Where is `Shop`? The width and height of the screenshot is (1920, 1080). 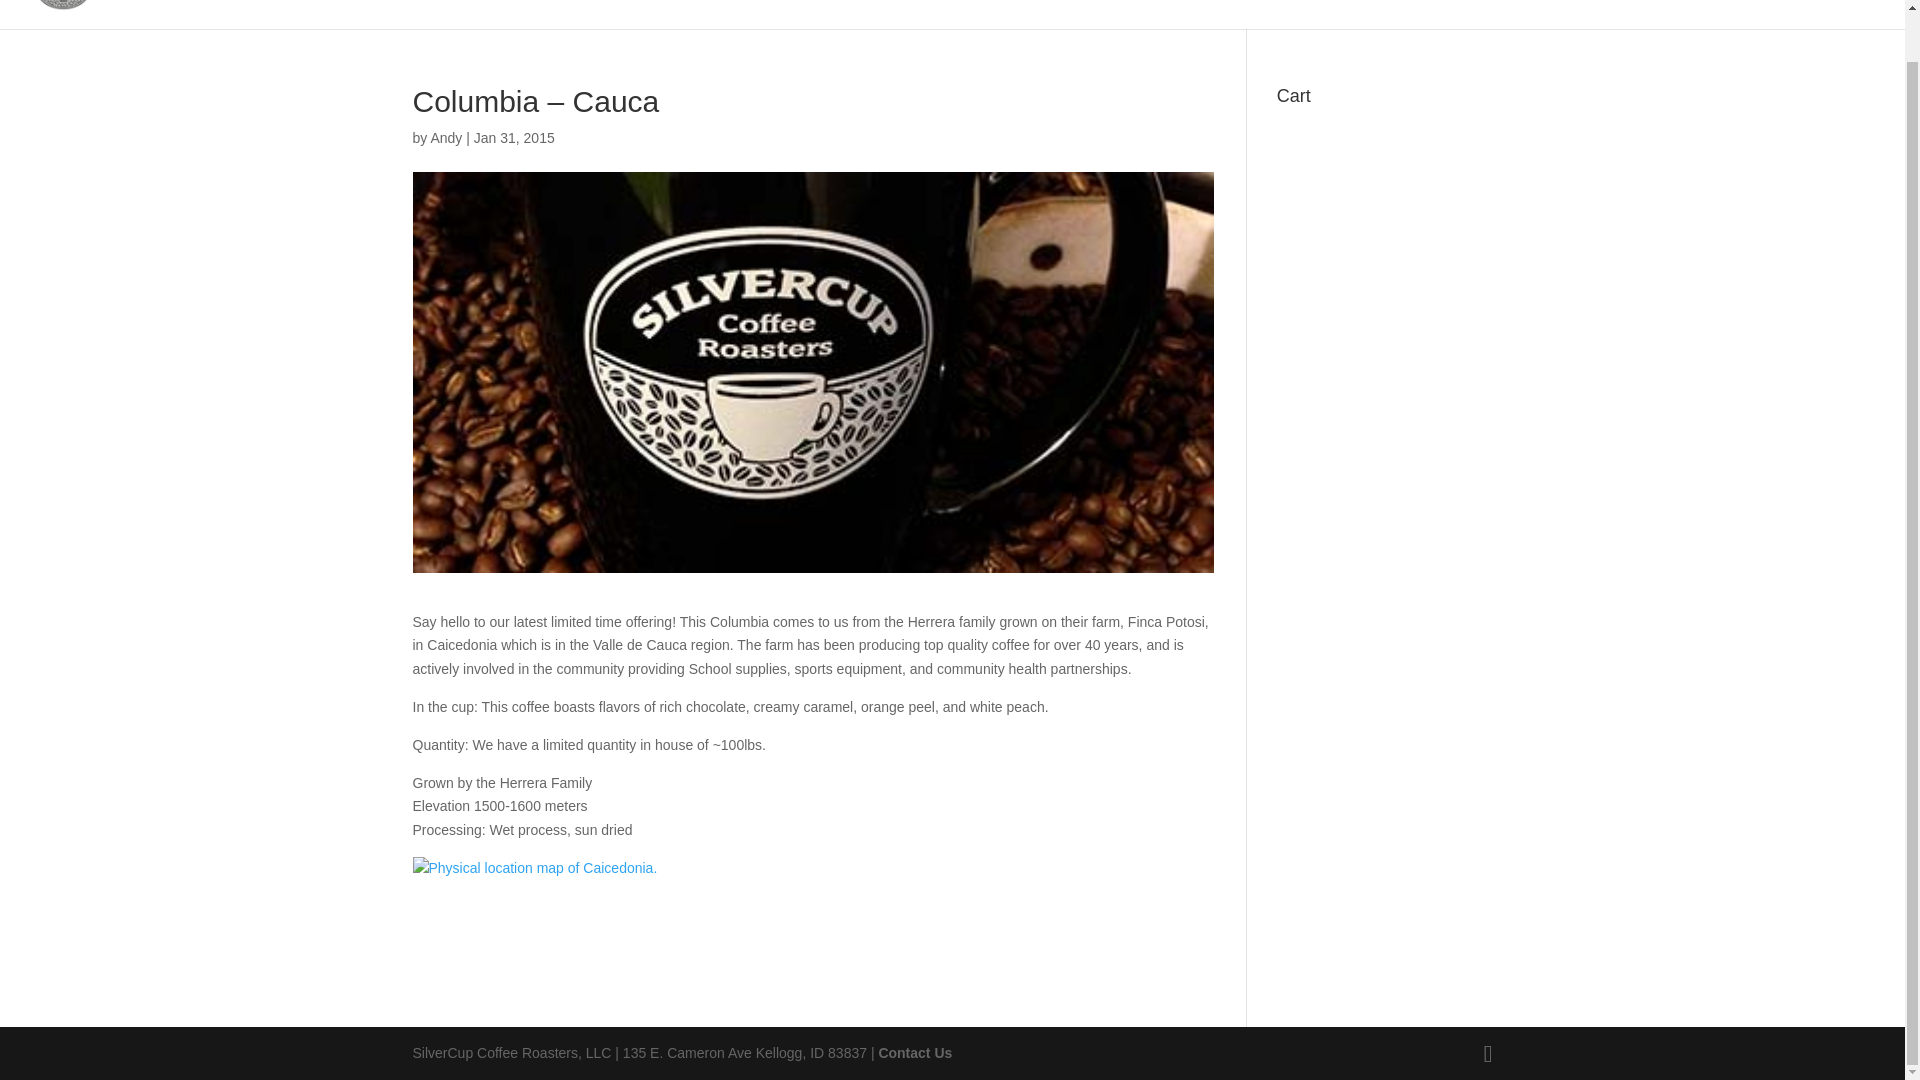 Shop is located at coordinates (1807, 14).